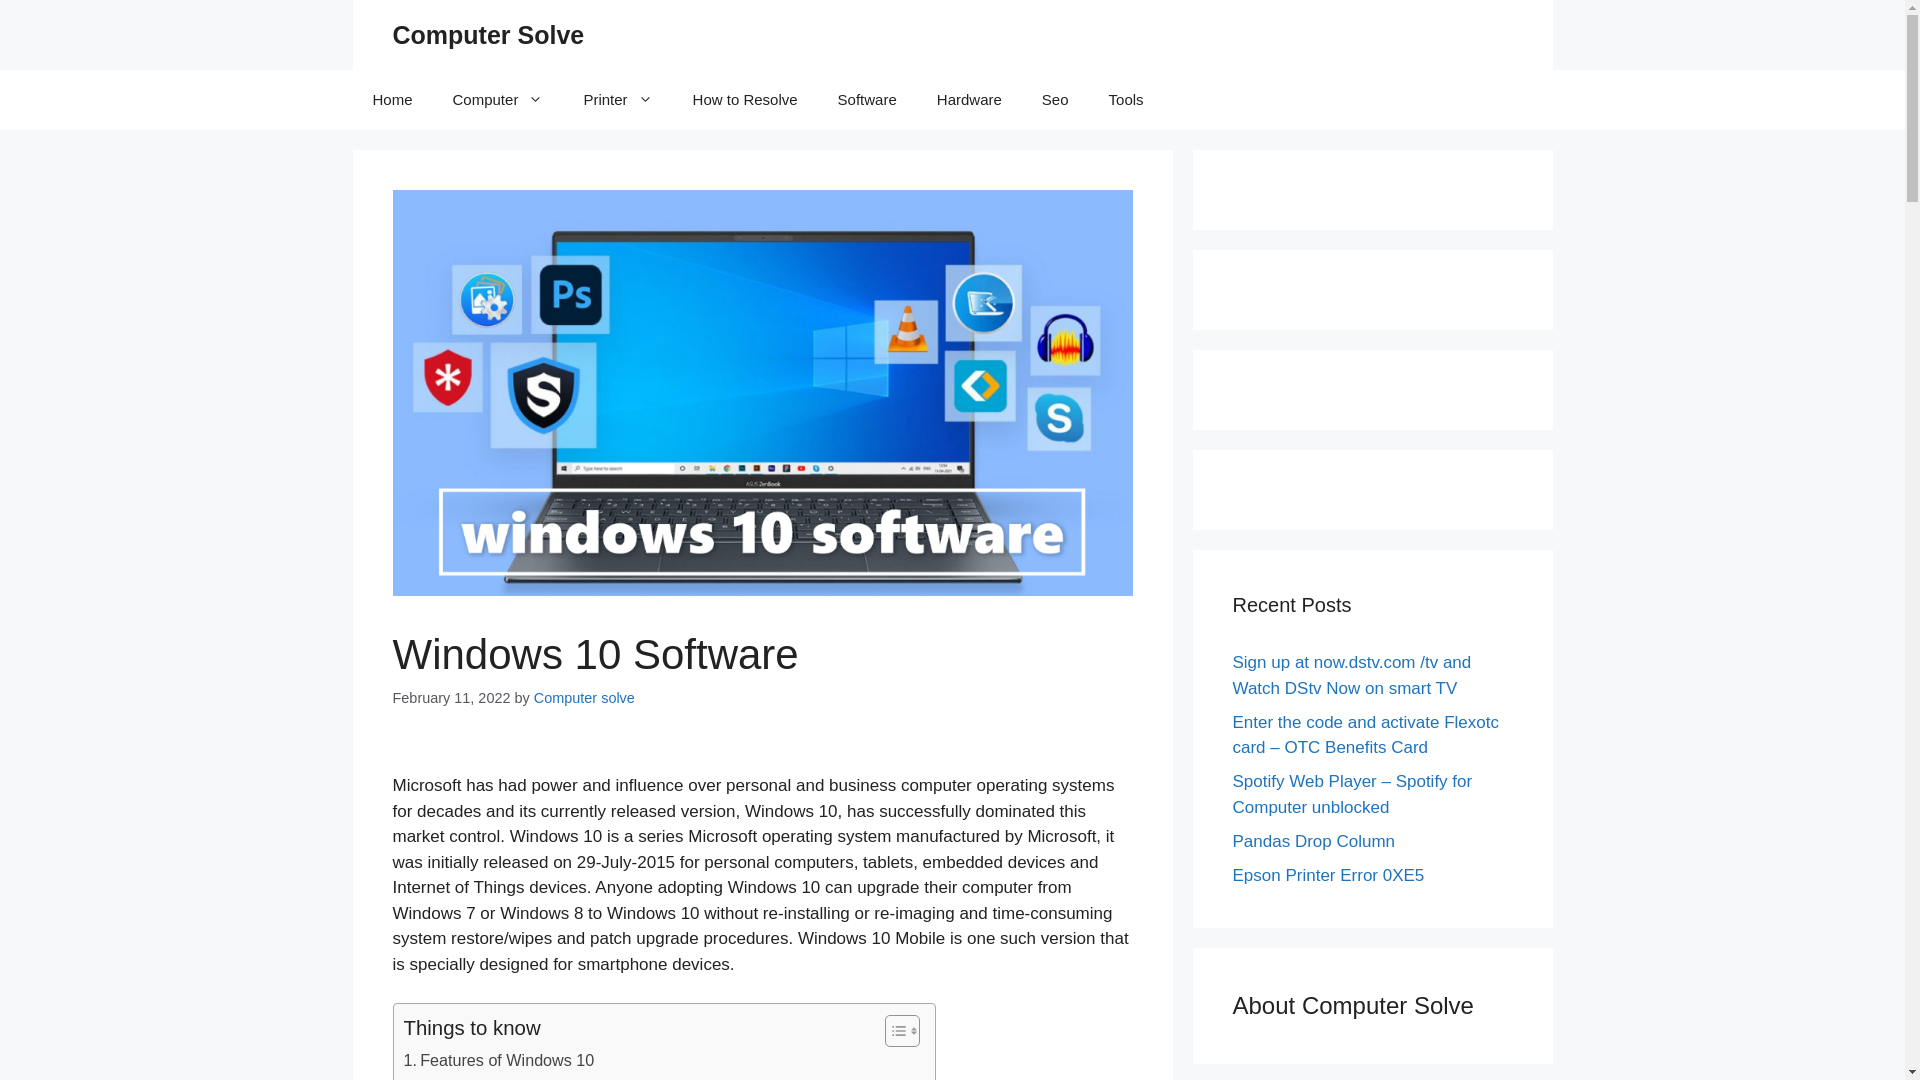  Describe the element at coordinates (745, 100) in the screenshot. I see `How to Resolve` at that location.